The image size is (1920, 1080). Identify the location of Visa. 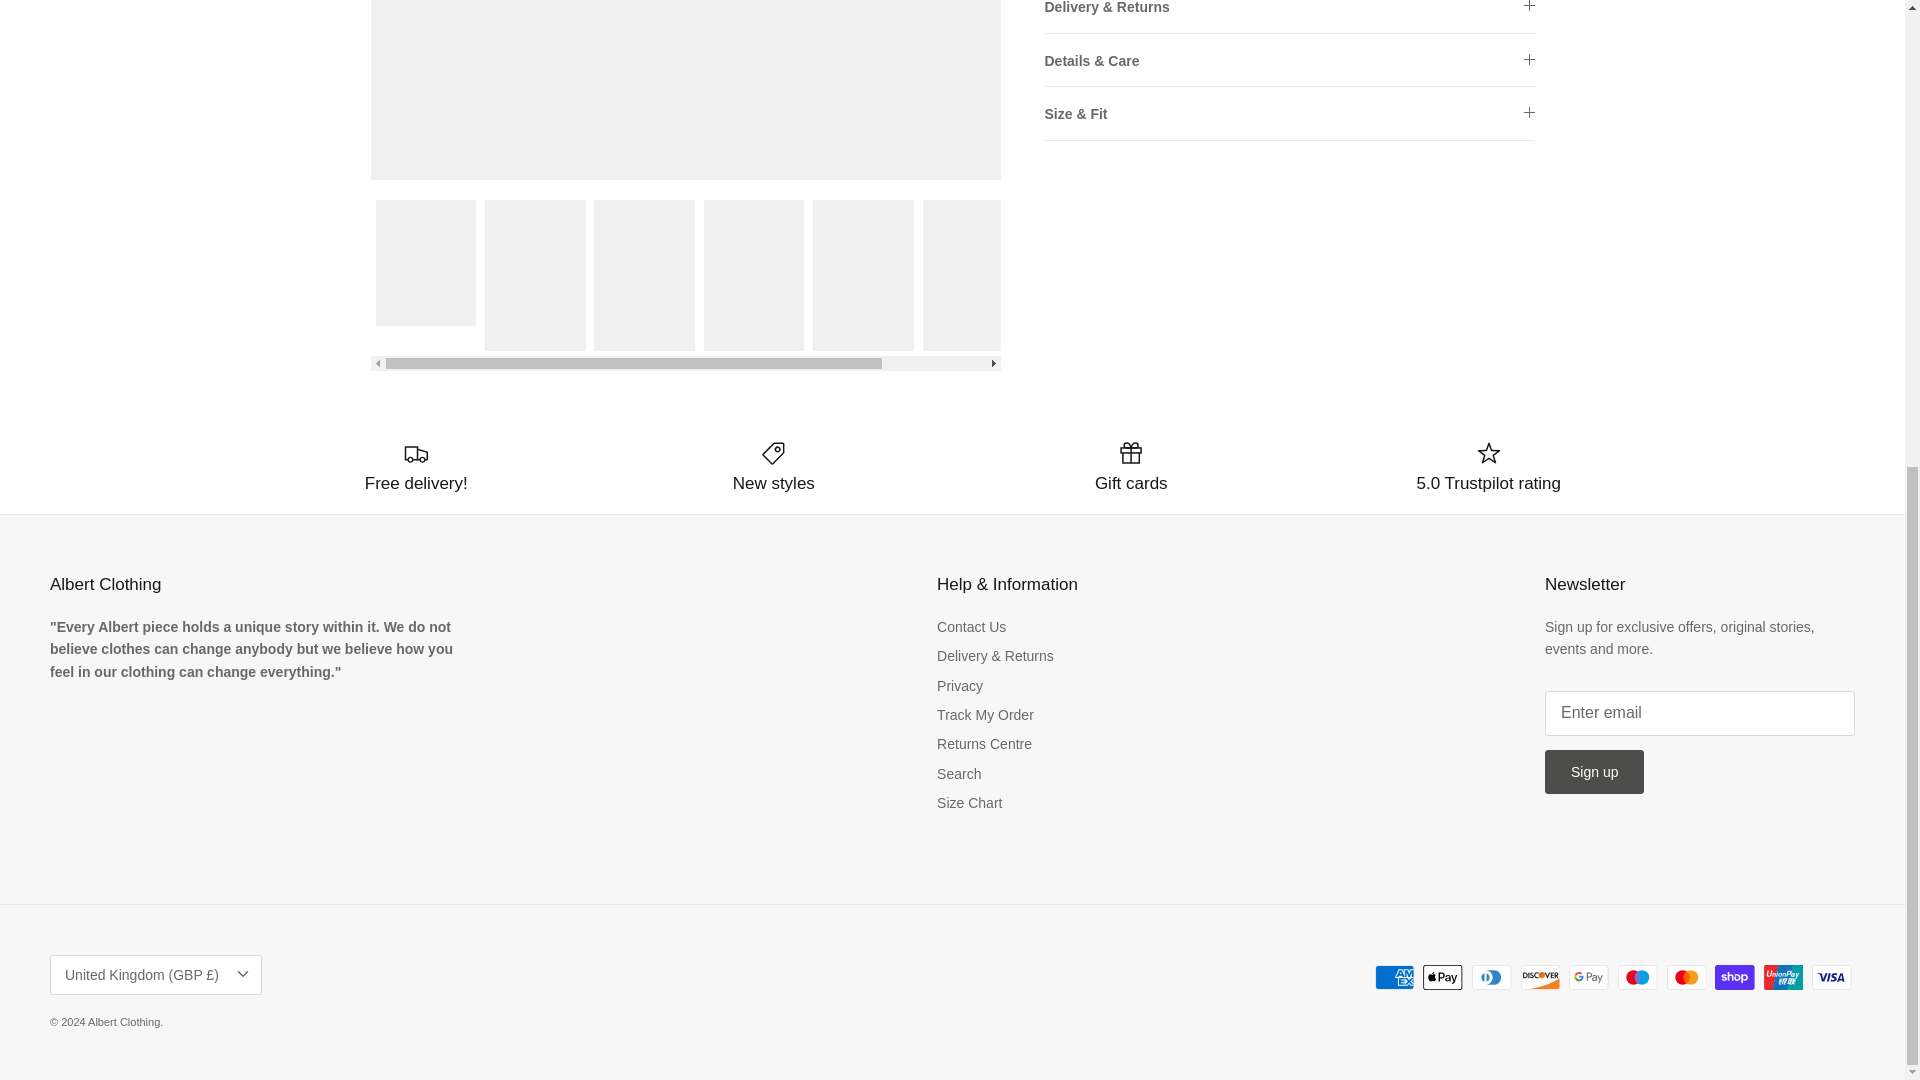
(1831, 978).